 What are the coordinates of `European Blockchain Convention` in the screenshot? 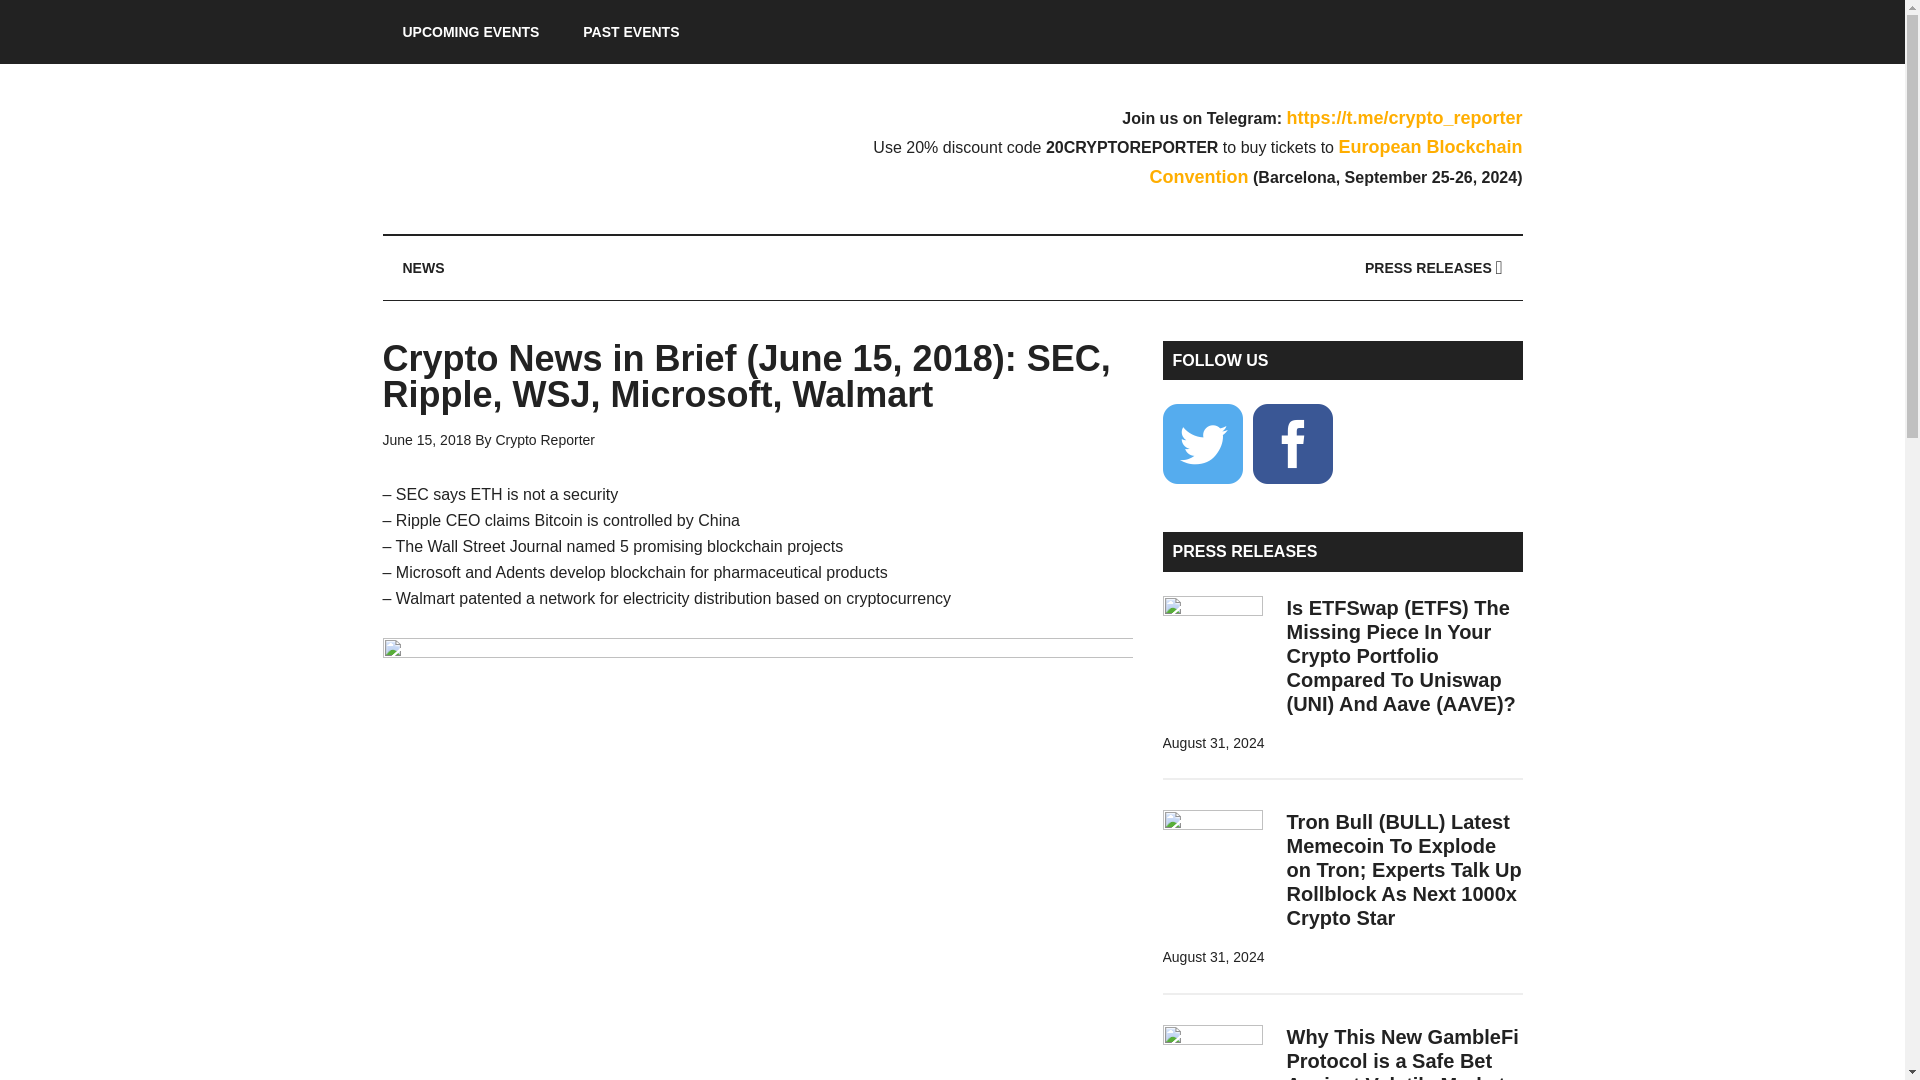 It's located at (1336, 162).